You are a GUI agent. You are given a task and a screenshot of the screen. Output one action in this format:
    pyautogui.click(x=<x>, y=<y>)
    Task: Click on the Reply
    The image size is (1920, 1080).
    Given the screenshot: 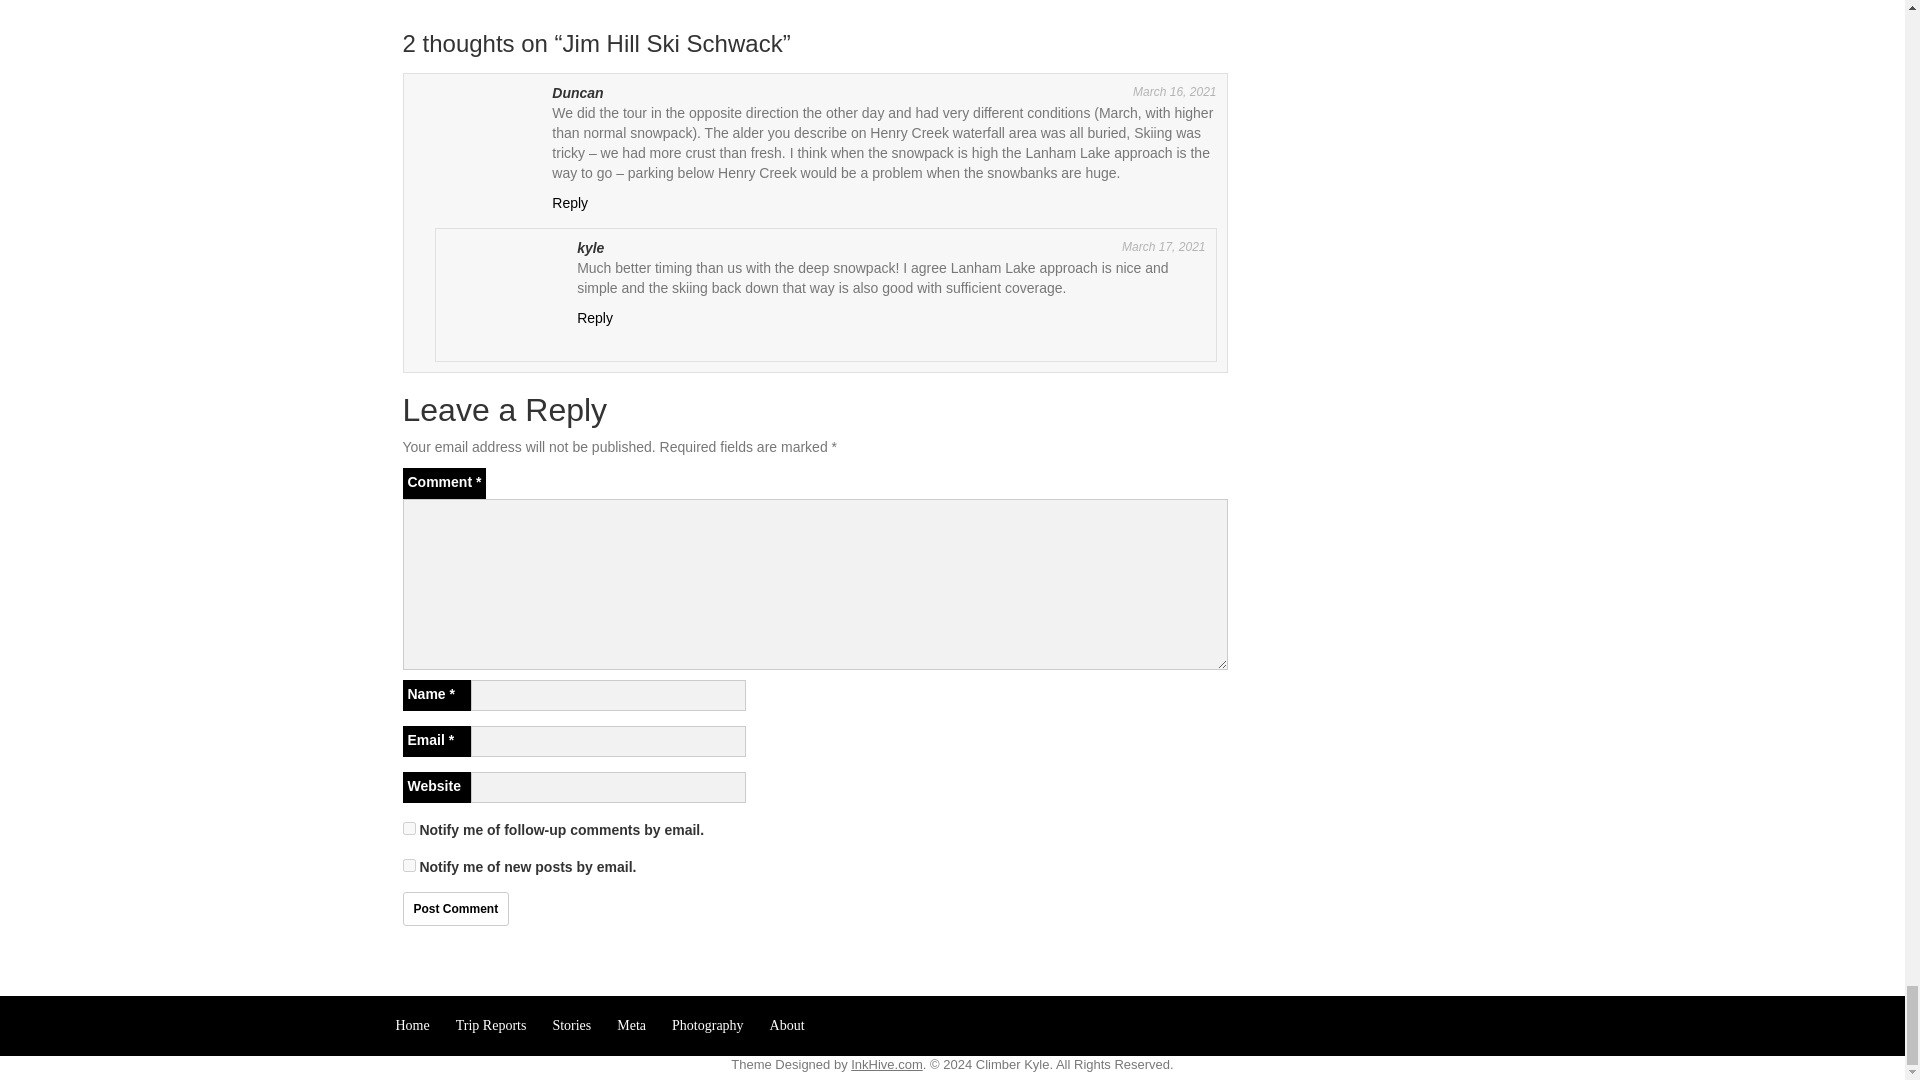 What is the action you would take?
    pyautogui.click(x=594, y=318)
    